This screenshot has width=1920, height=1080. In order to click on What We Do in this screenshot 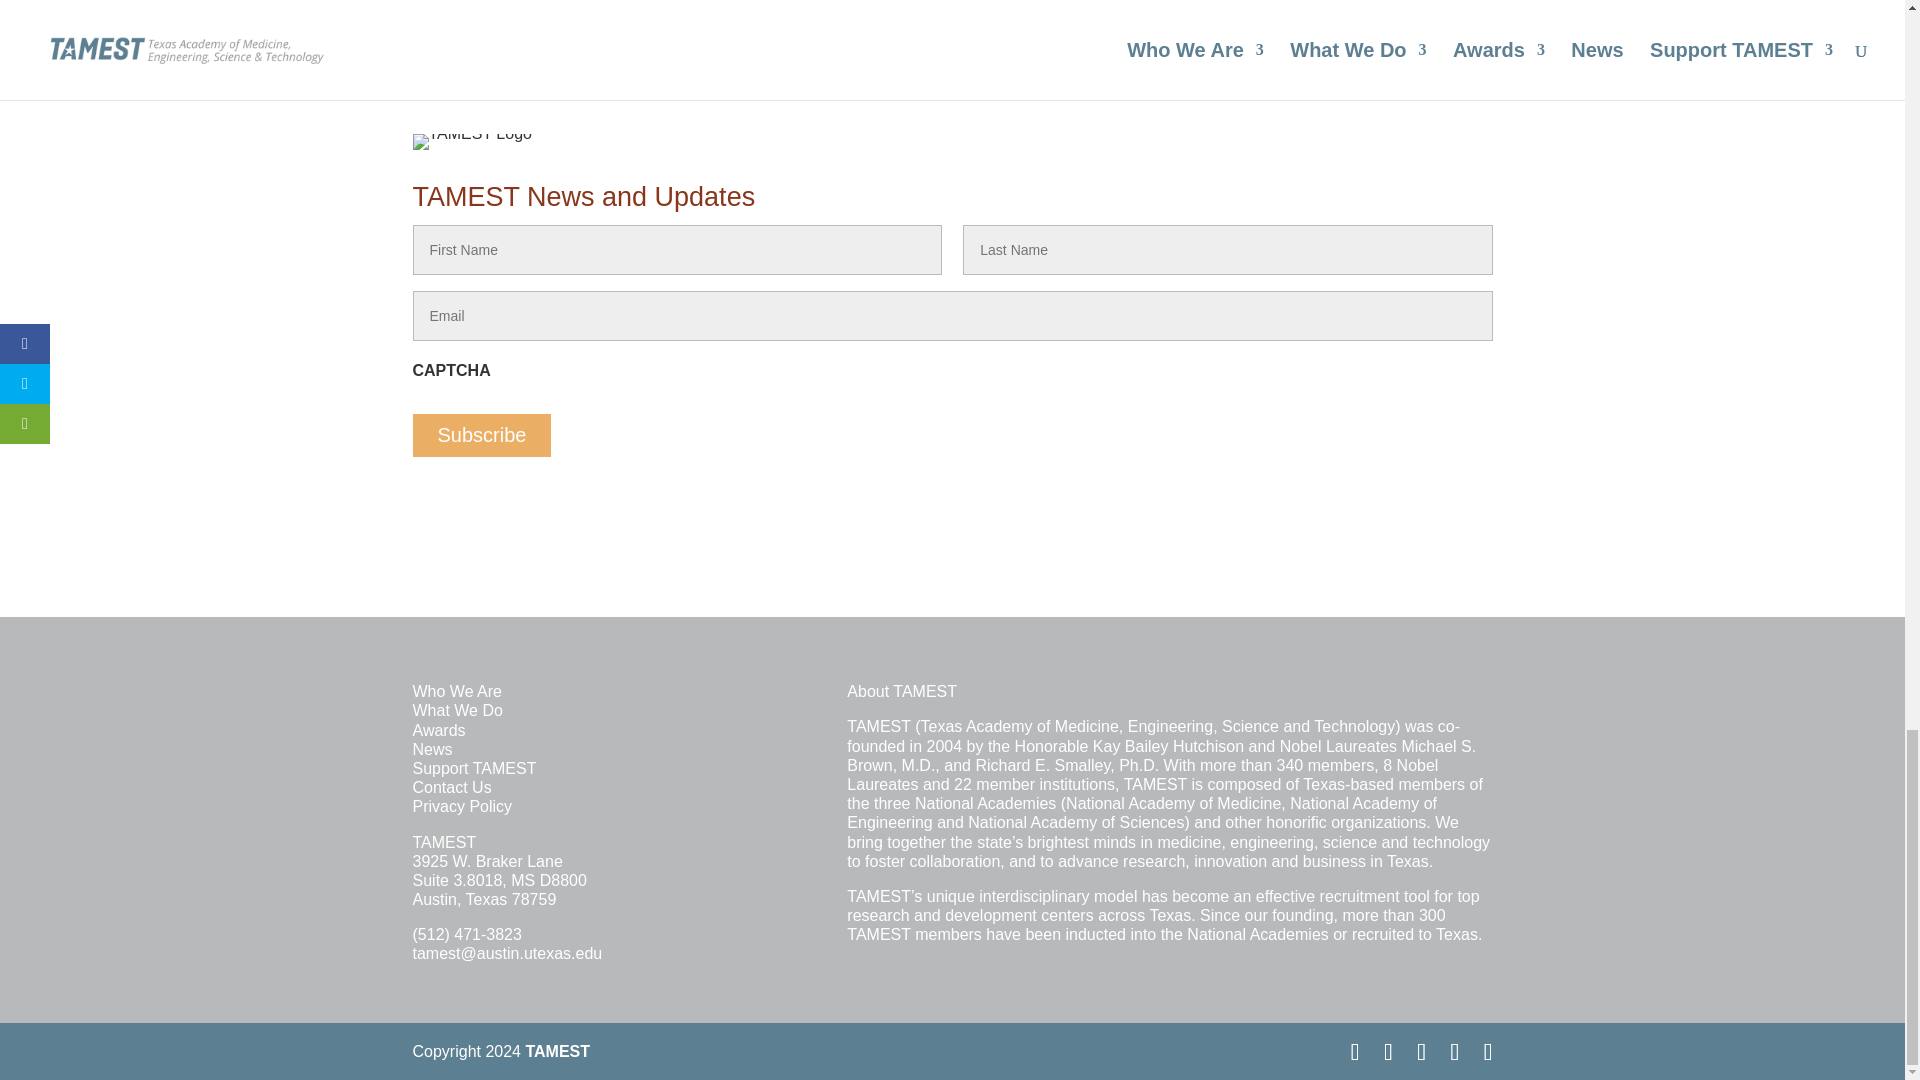, I will do `click(456, 710)`.